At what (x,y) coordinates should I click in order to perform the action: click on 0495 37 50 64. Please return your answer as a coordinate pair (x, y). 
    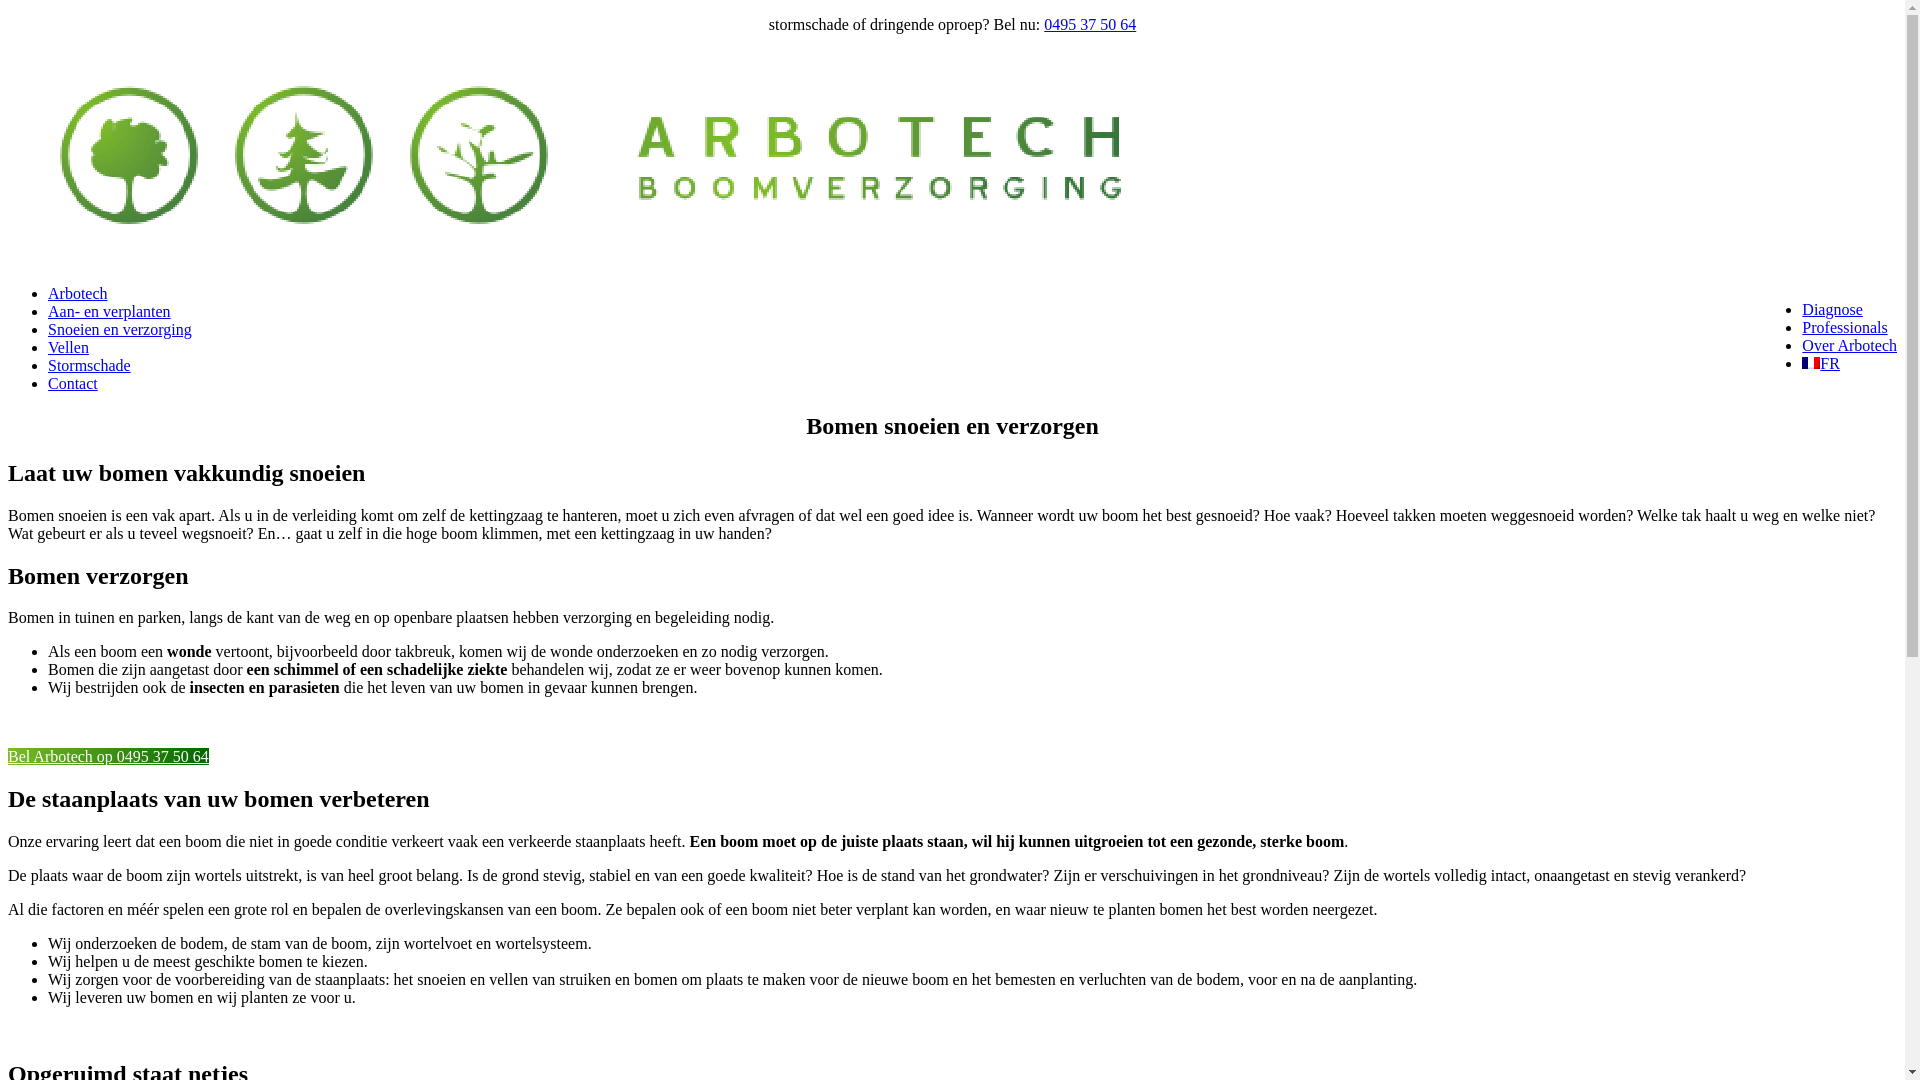
    Looking at the image, I should click on (1090, 24).